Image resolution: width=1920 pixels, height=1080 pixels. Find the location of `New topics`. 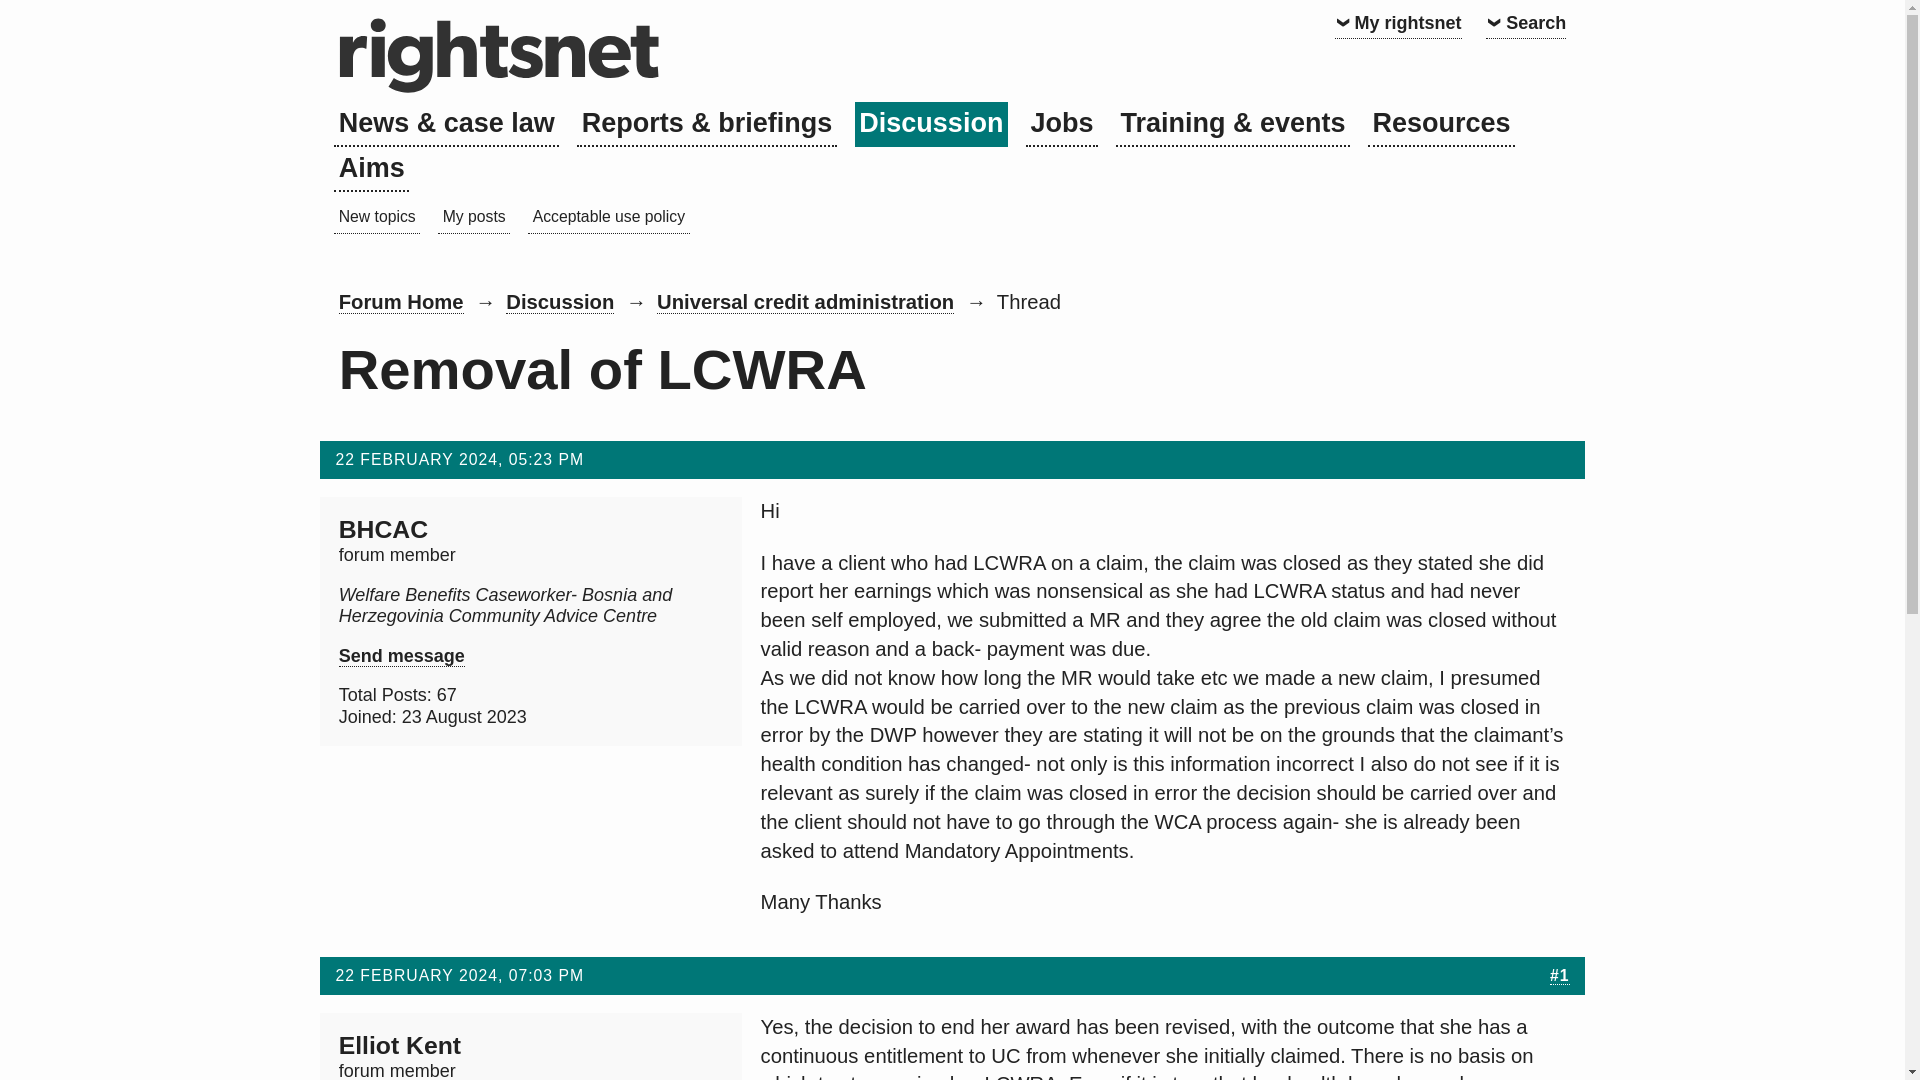

New topics is located at coordinates (377, 217).